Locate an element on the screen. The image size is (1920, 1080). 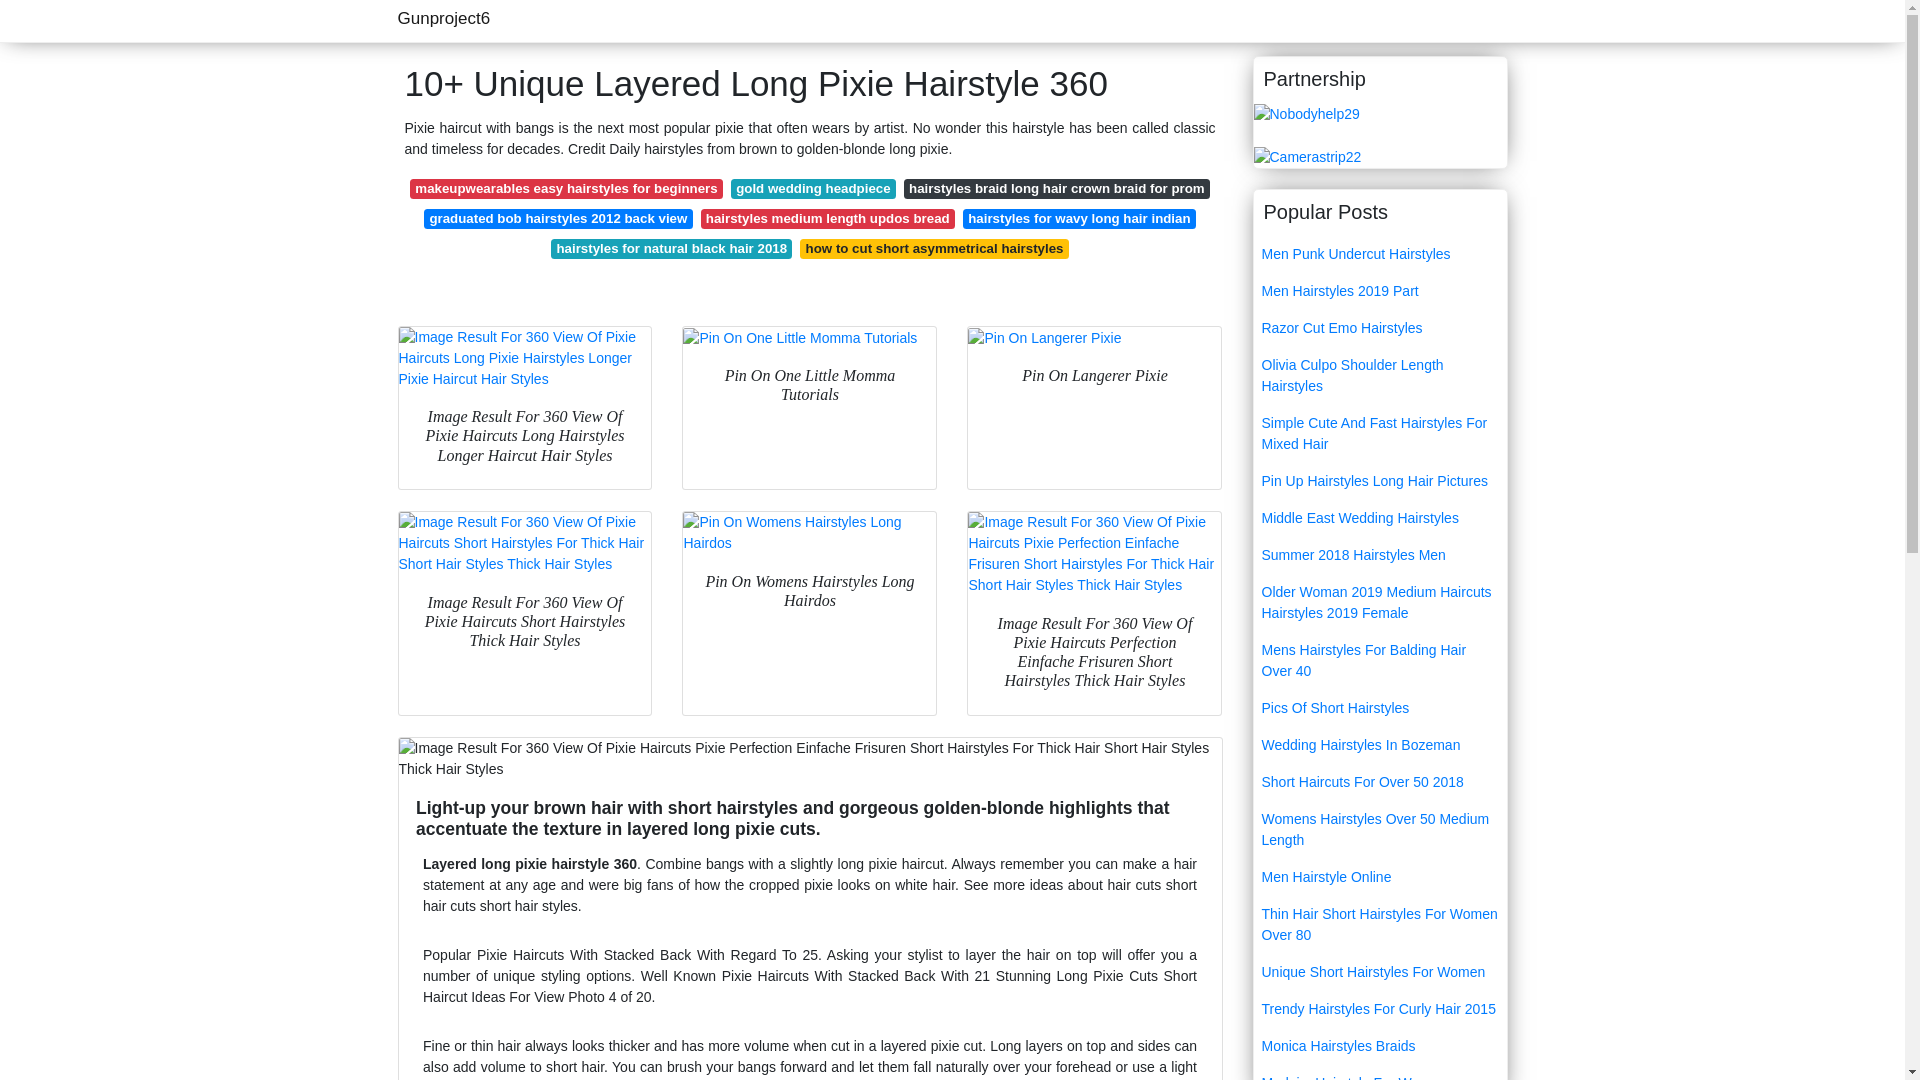
hairstyles medium length updos bread is located at coordinates (827, 218).